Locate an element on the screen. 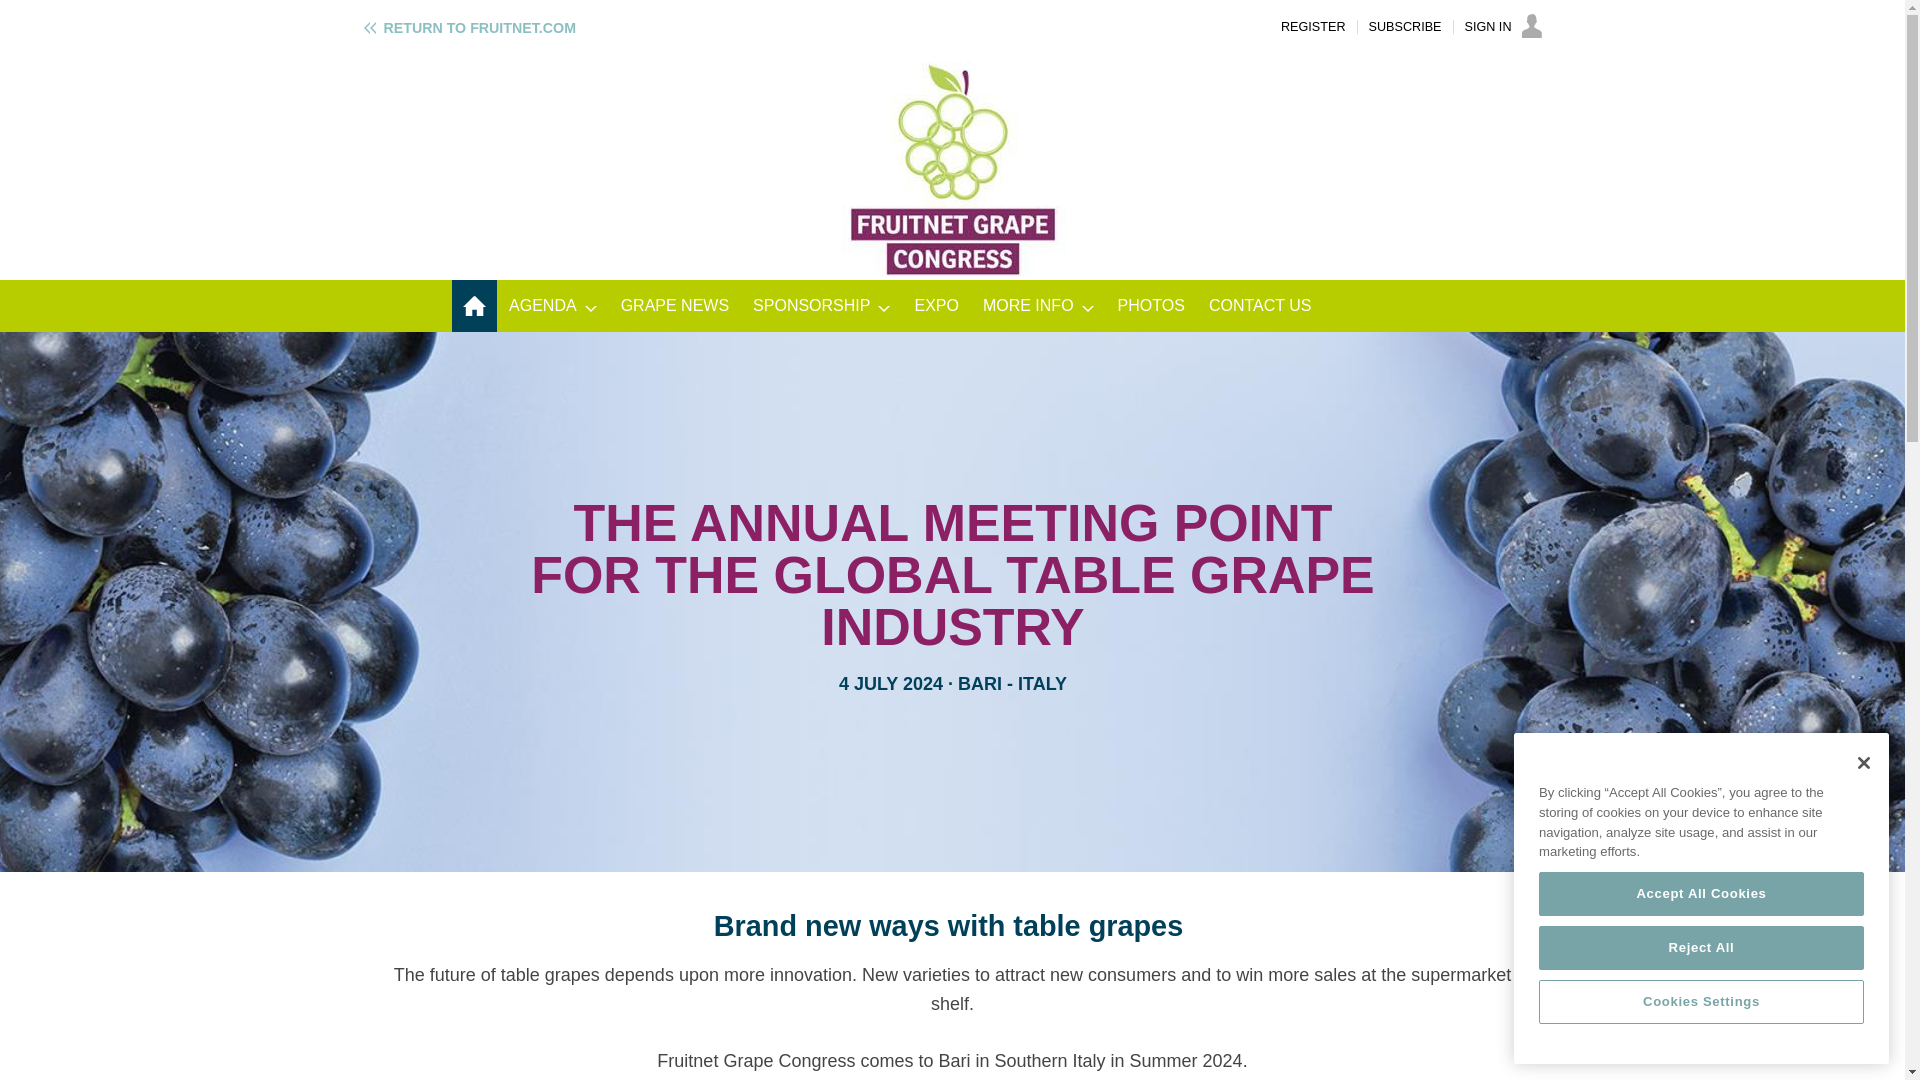 The image size is (1920, 1080). REGISTER is located at coordinates (1312, 26).